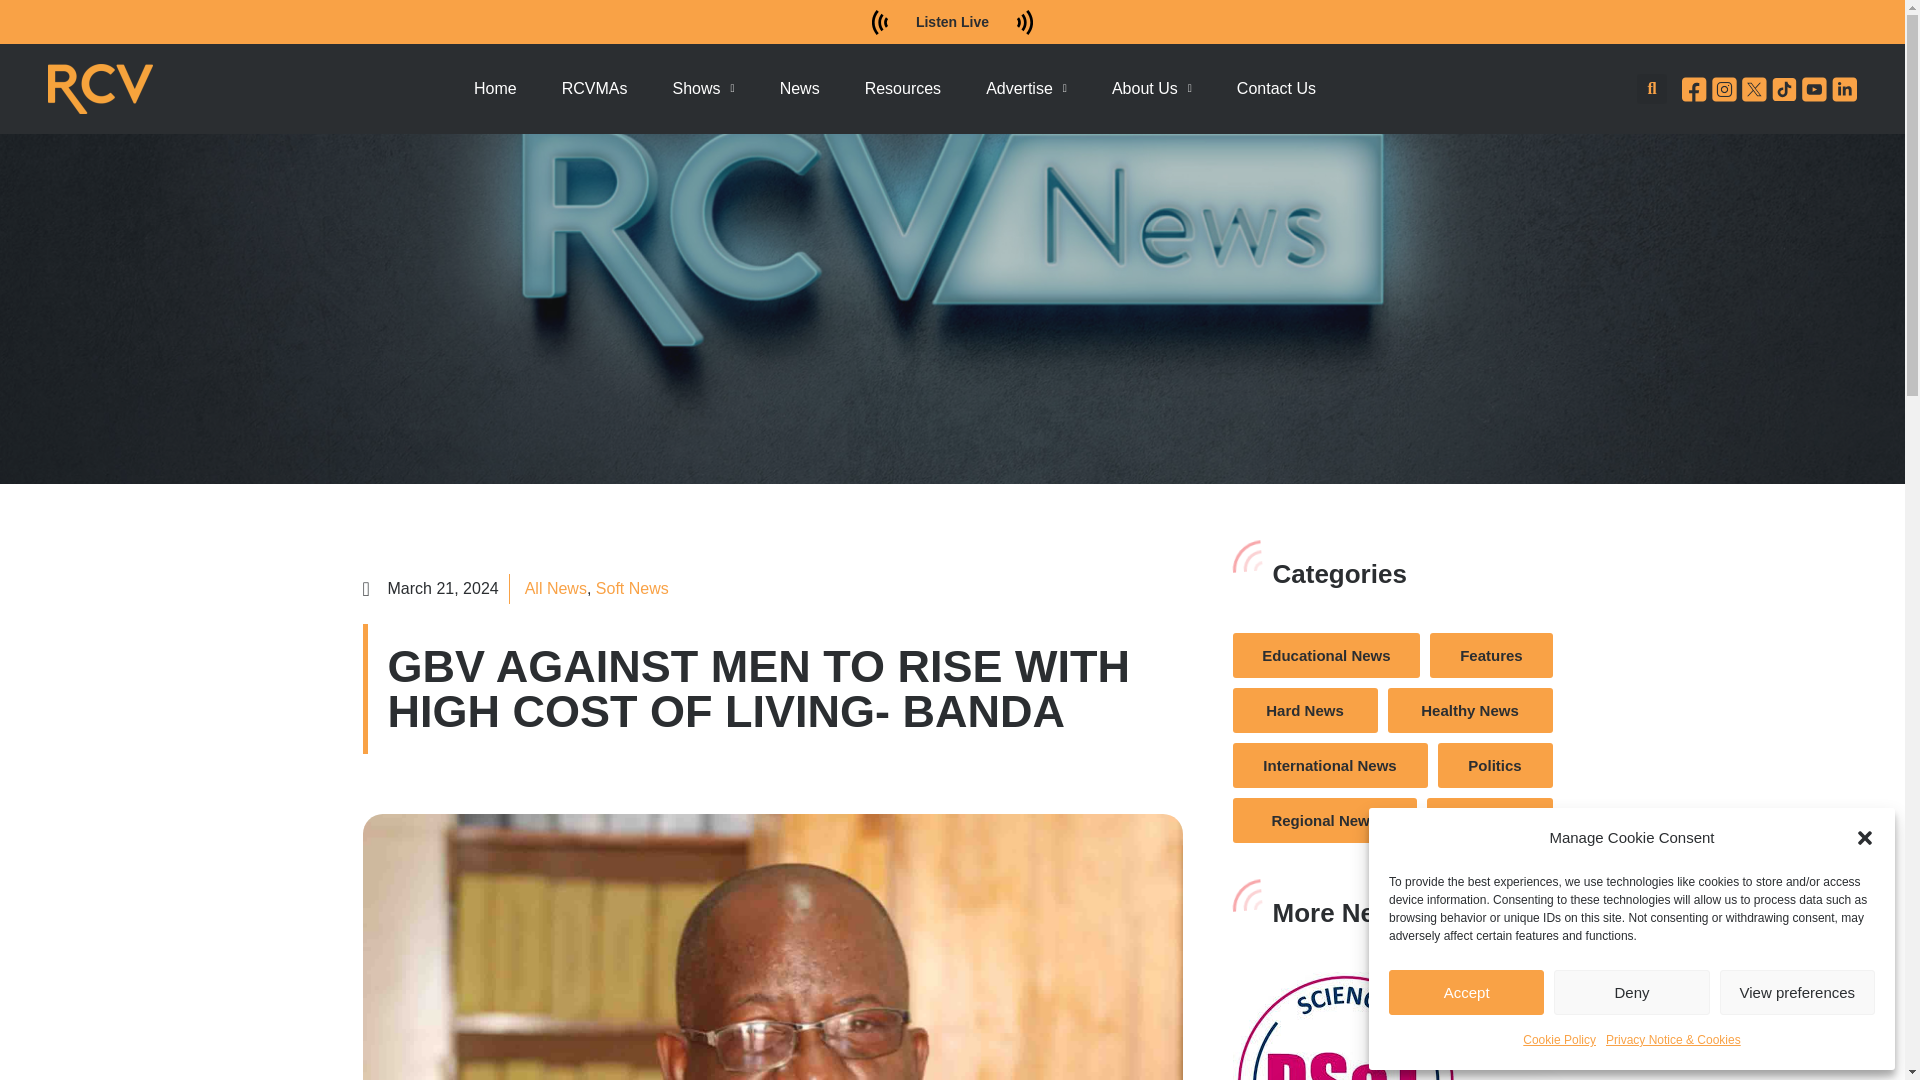 The height and width of the screenshot is (1080, 1920). Describe the element at coordinates (703, 88) in the screenshot. I see `Shows` at that location.